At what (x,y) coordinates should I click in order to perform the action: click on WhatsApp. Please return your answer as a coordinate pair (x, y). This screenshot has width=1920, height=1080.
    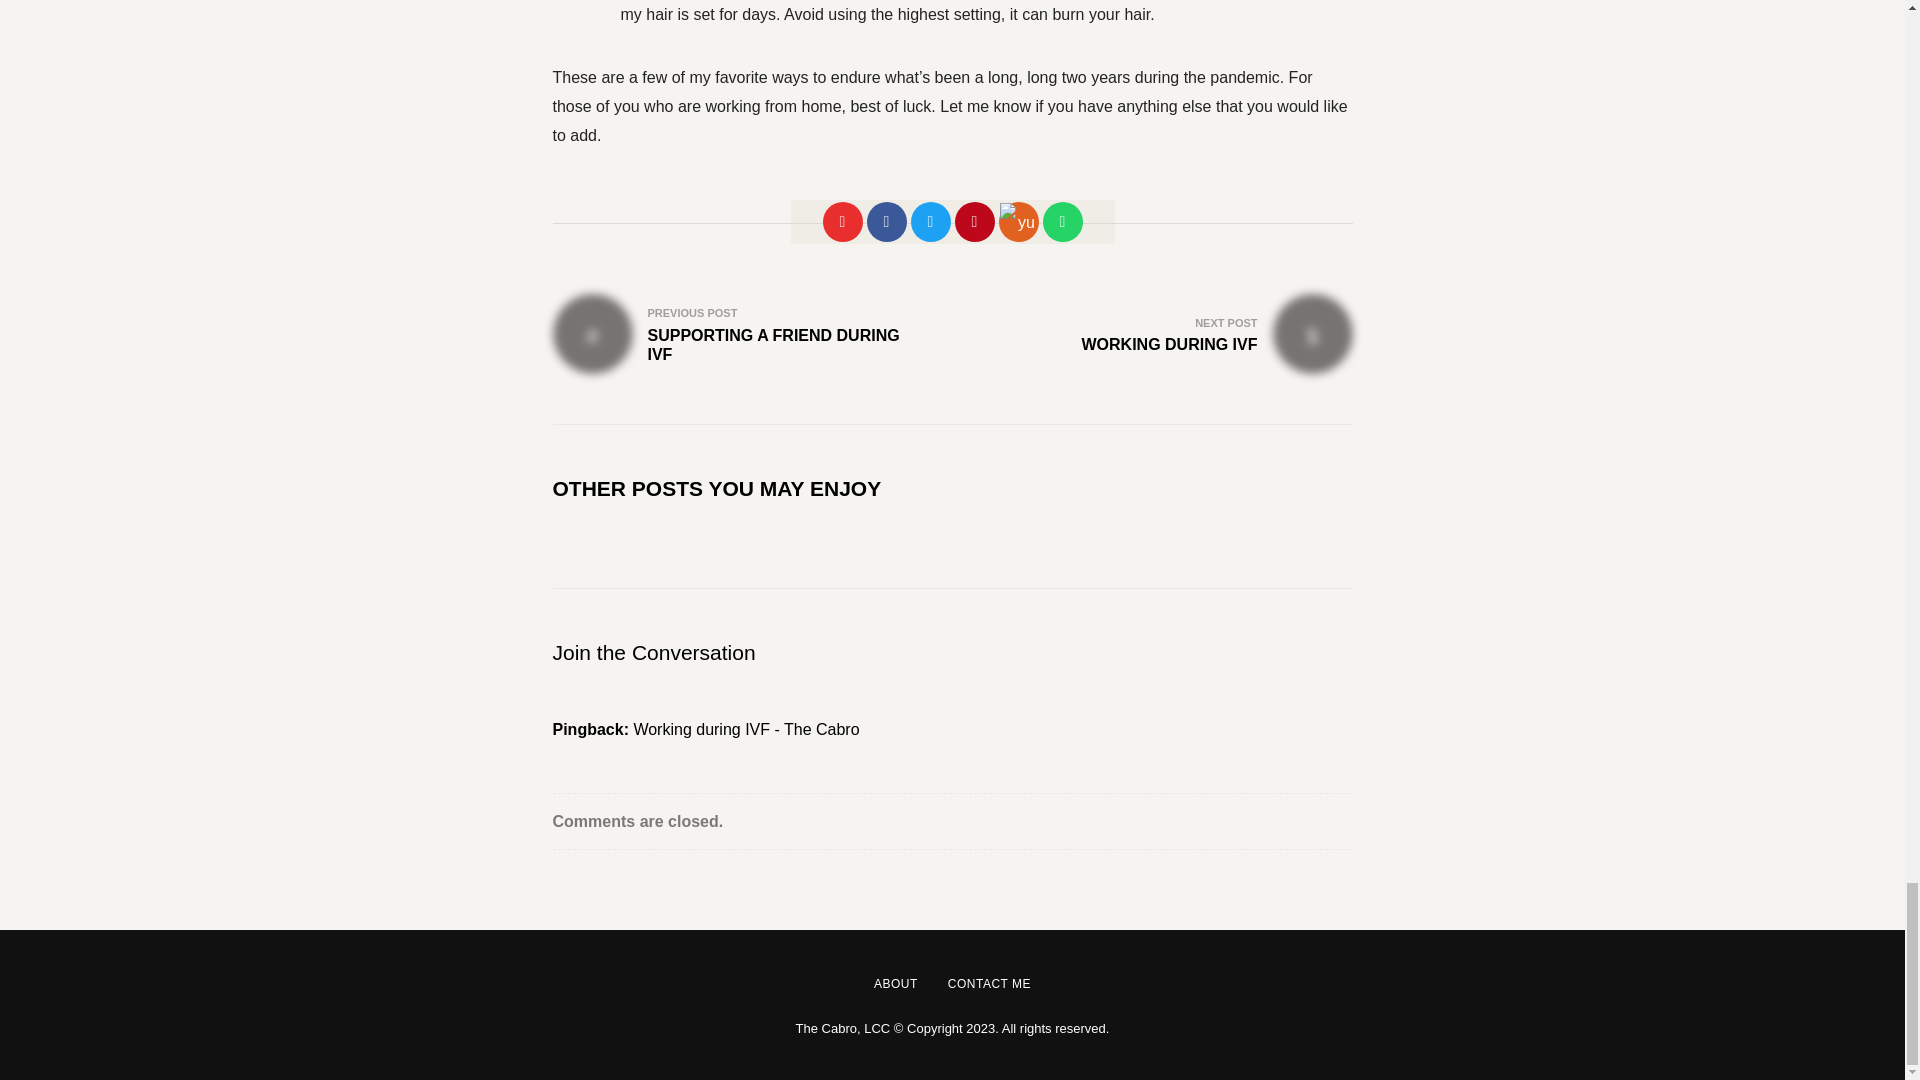
    Looking at the image, I should click on (1062, 221).